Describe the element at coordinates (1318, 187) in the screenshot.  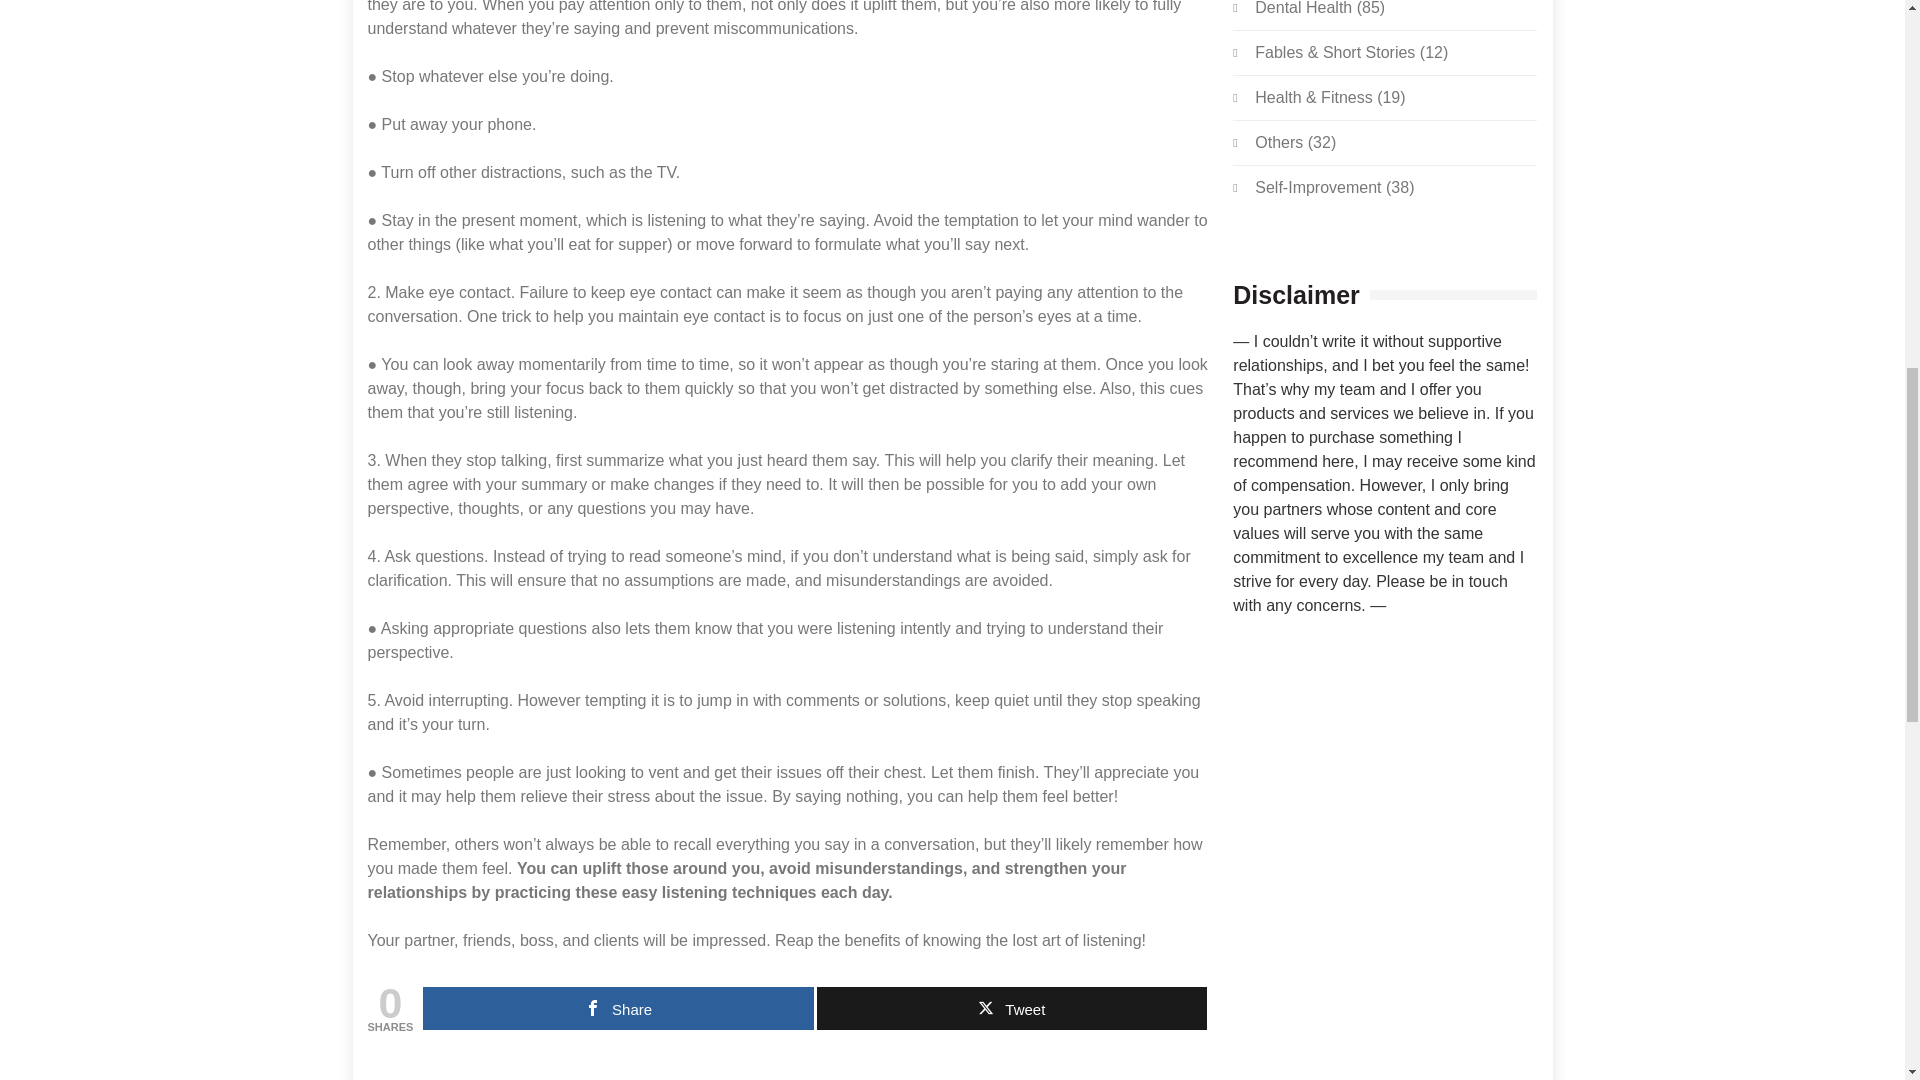
I see `Self-Improvement` at that location.